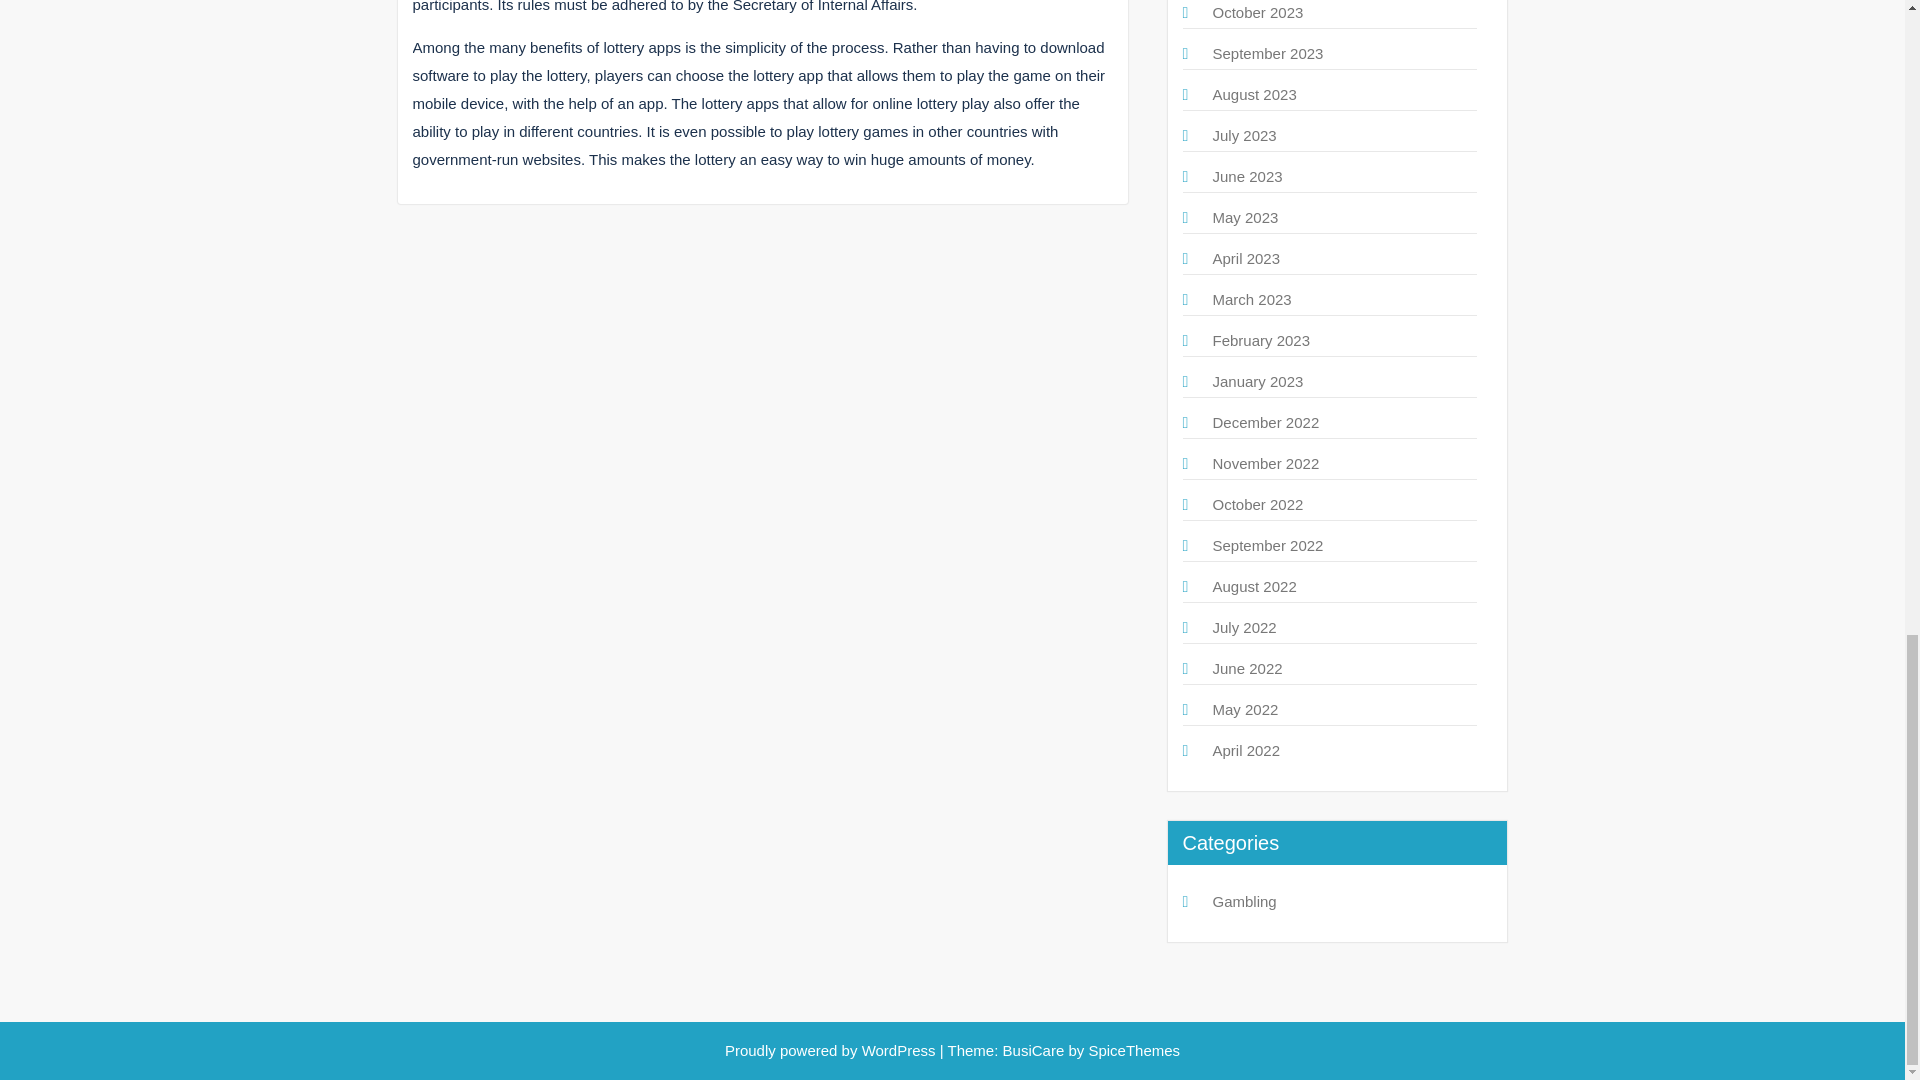 Image resolution: width=1920 pixels, height=1080 pixels. Describe the element at coordinates (1257, 12) in the screenshot. I see `October 2023` at that location.